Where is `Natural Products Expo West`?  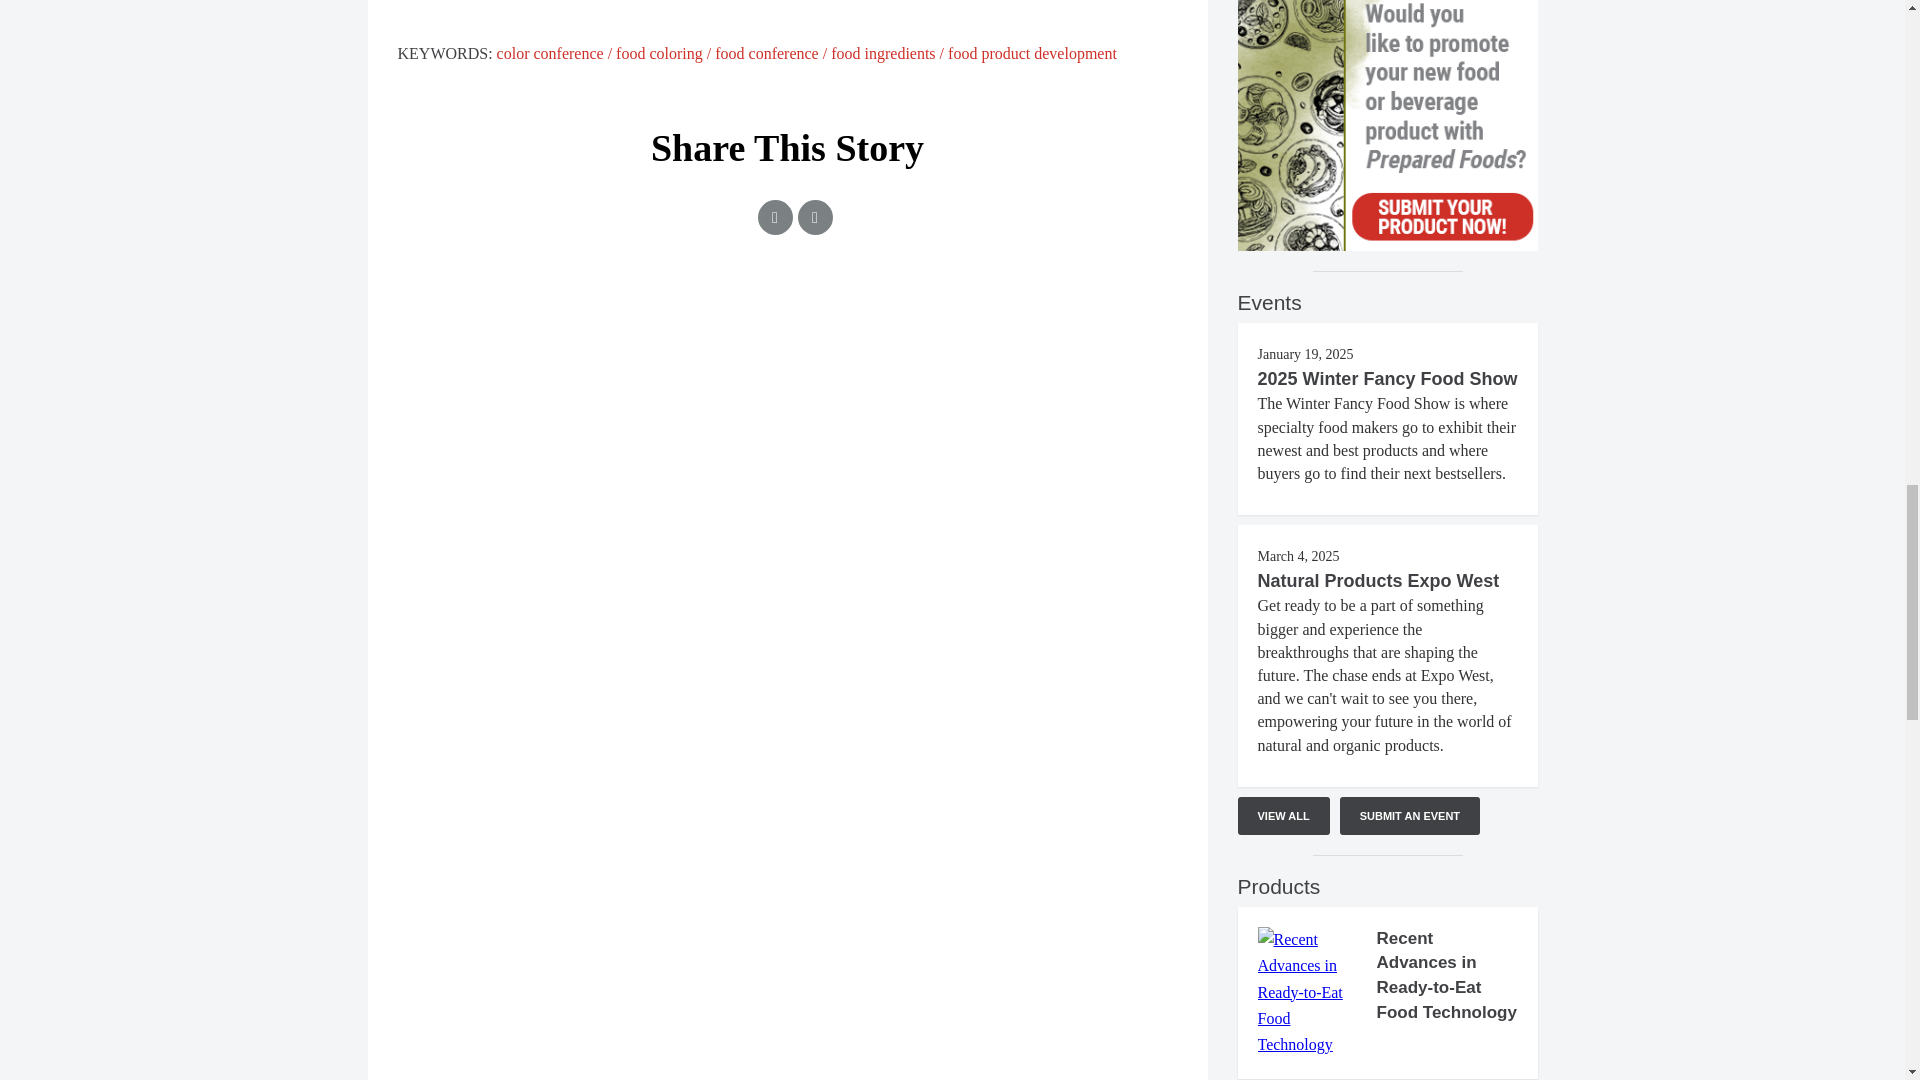
Natural Products Expo West is located at coordinates (1378, 580).